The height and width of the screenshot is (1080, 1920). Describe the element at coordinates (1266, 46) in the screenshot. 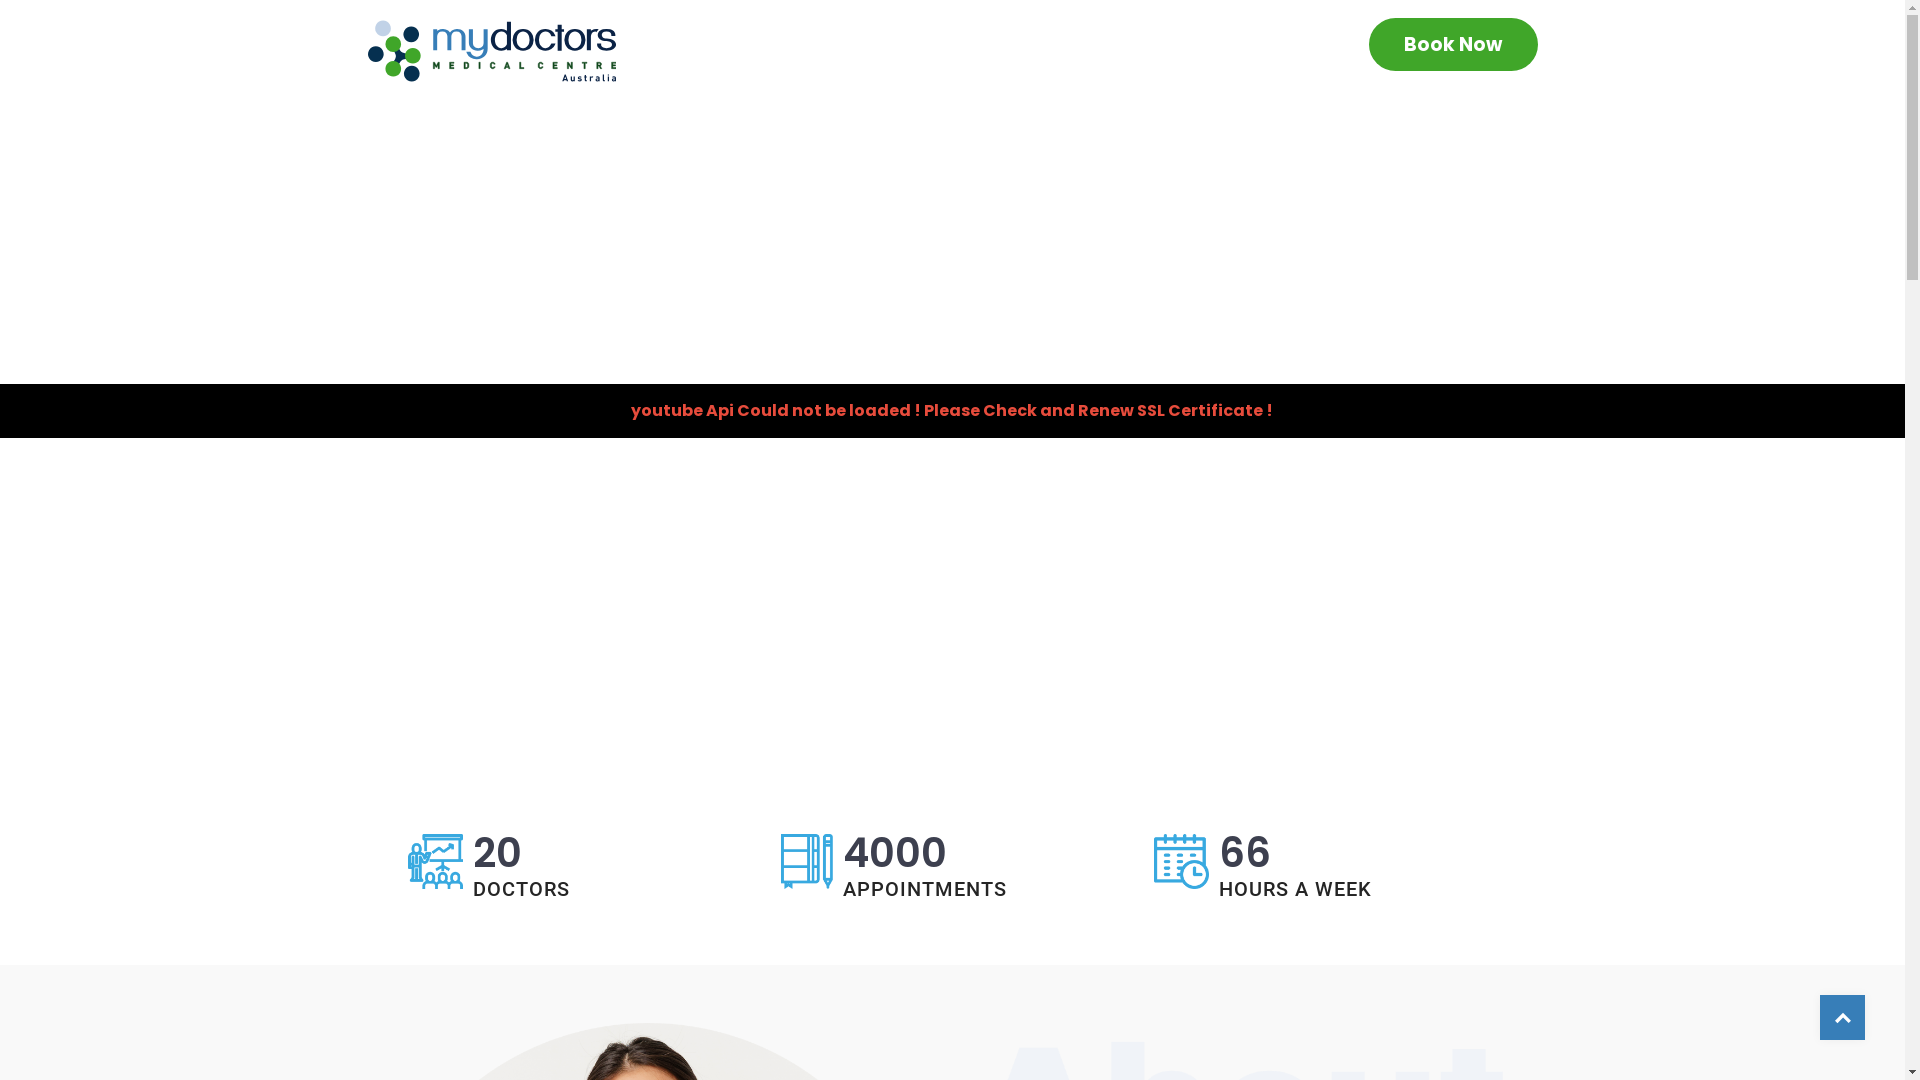

I see `About Us` at that location.